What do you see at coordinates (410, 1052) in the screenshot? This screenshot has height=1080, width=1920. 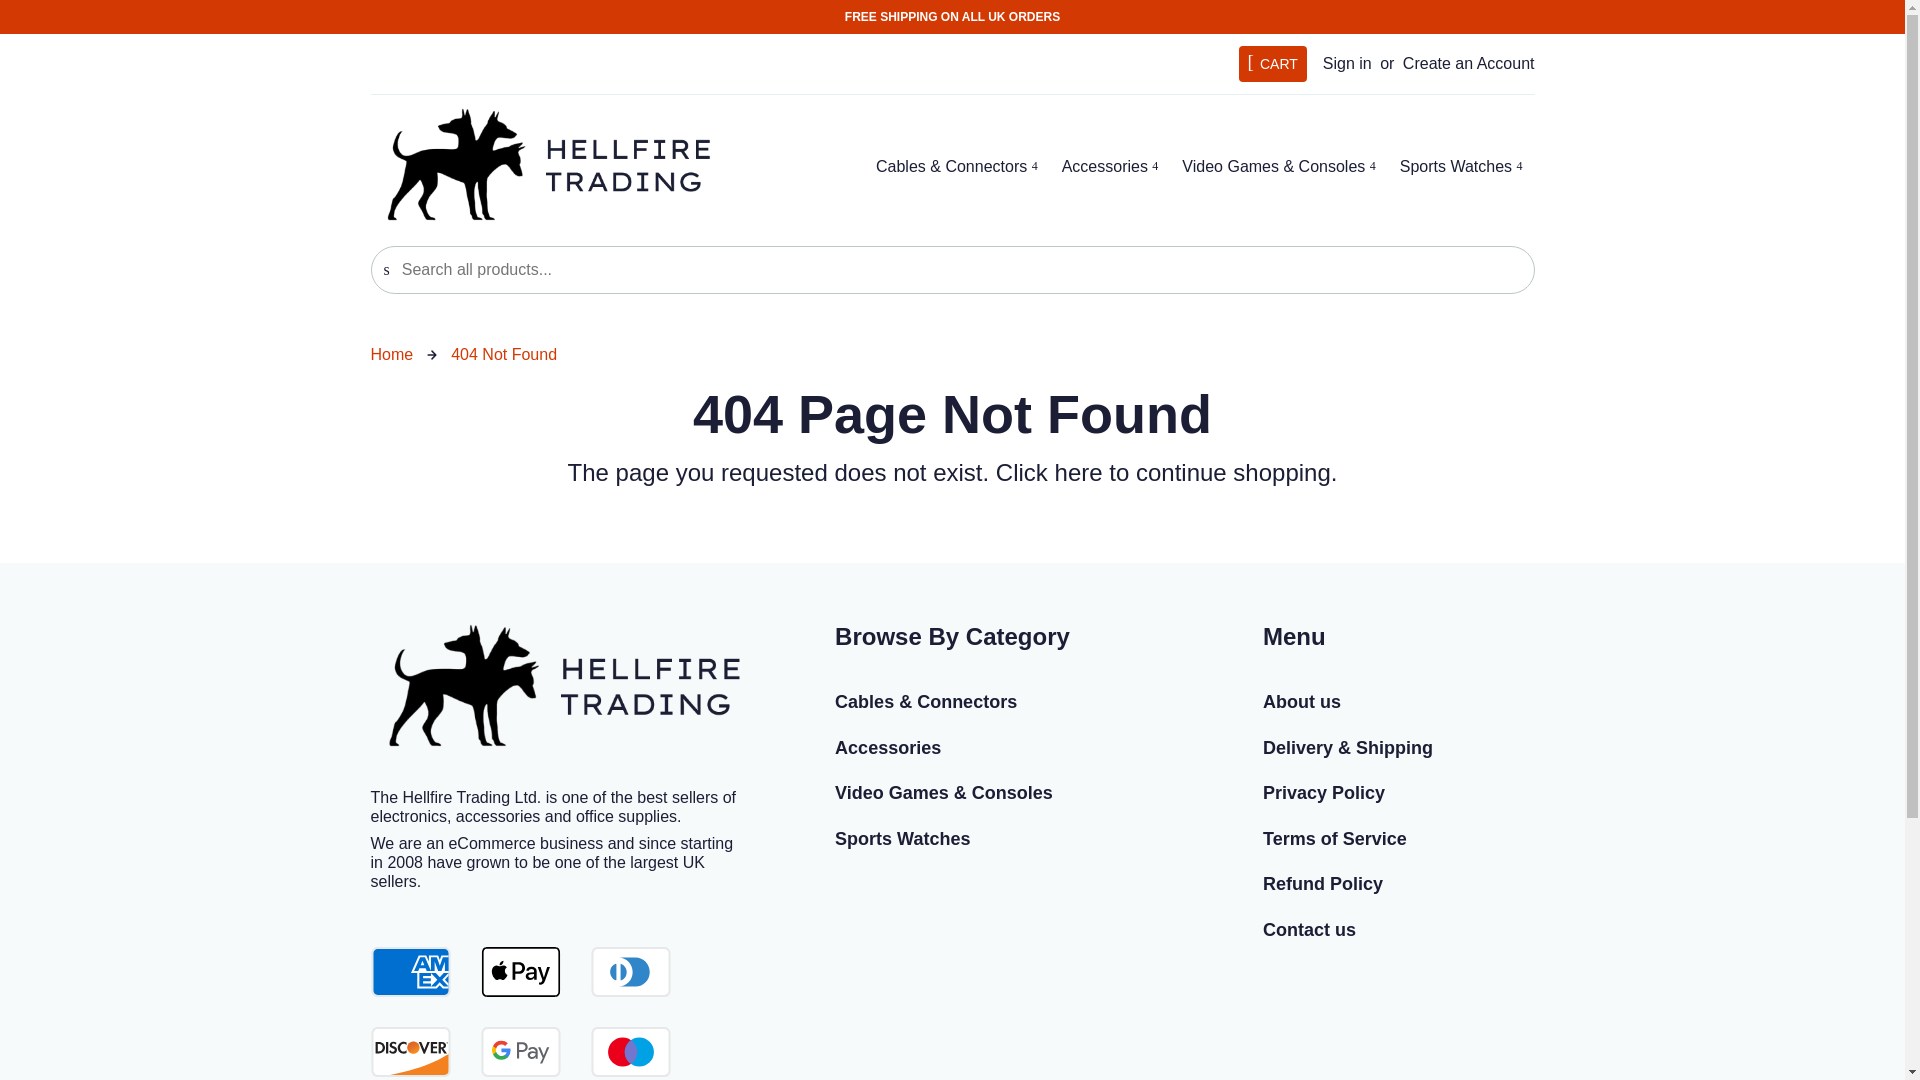 I see `Discover` at bounding box center [410, 1052].